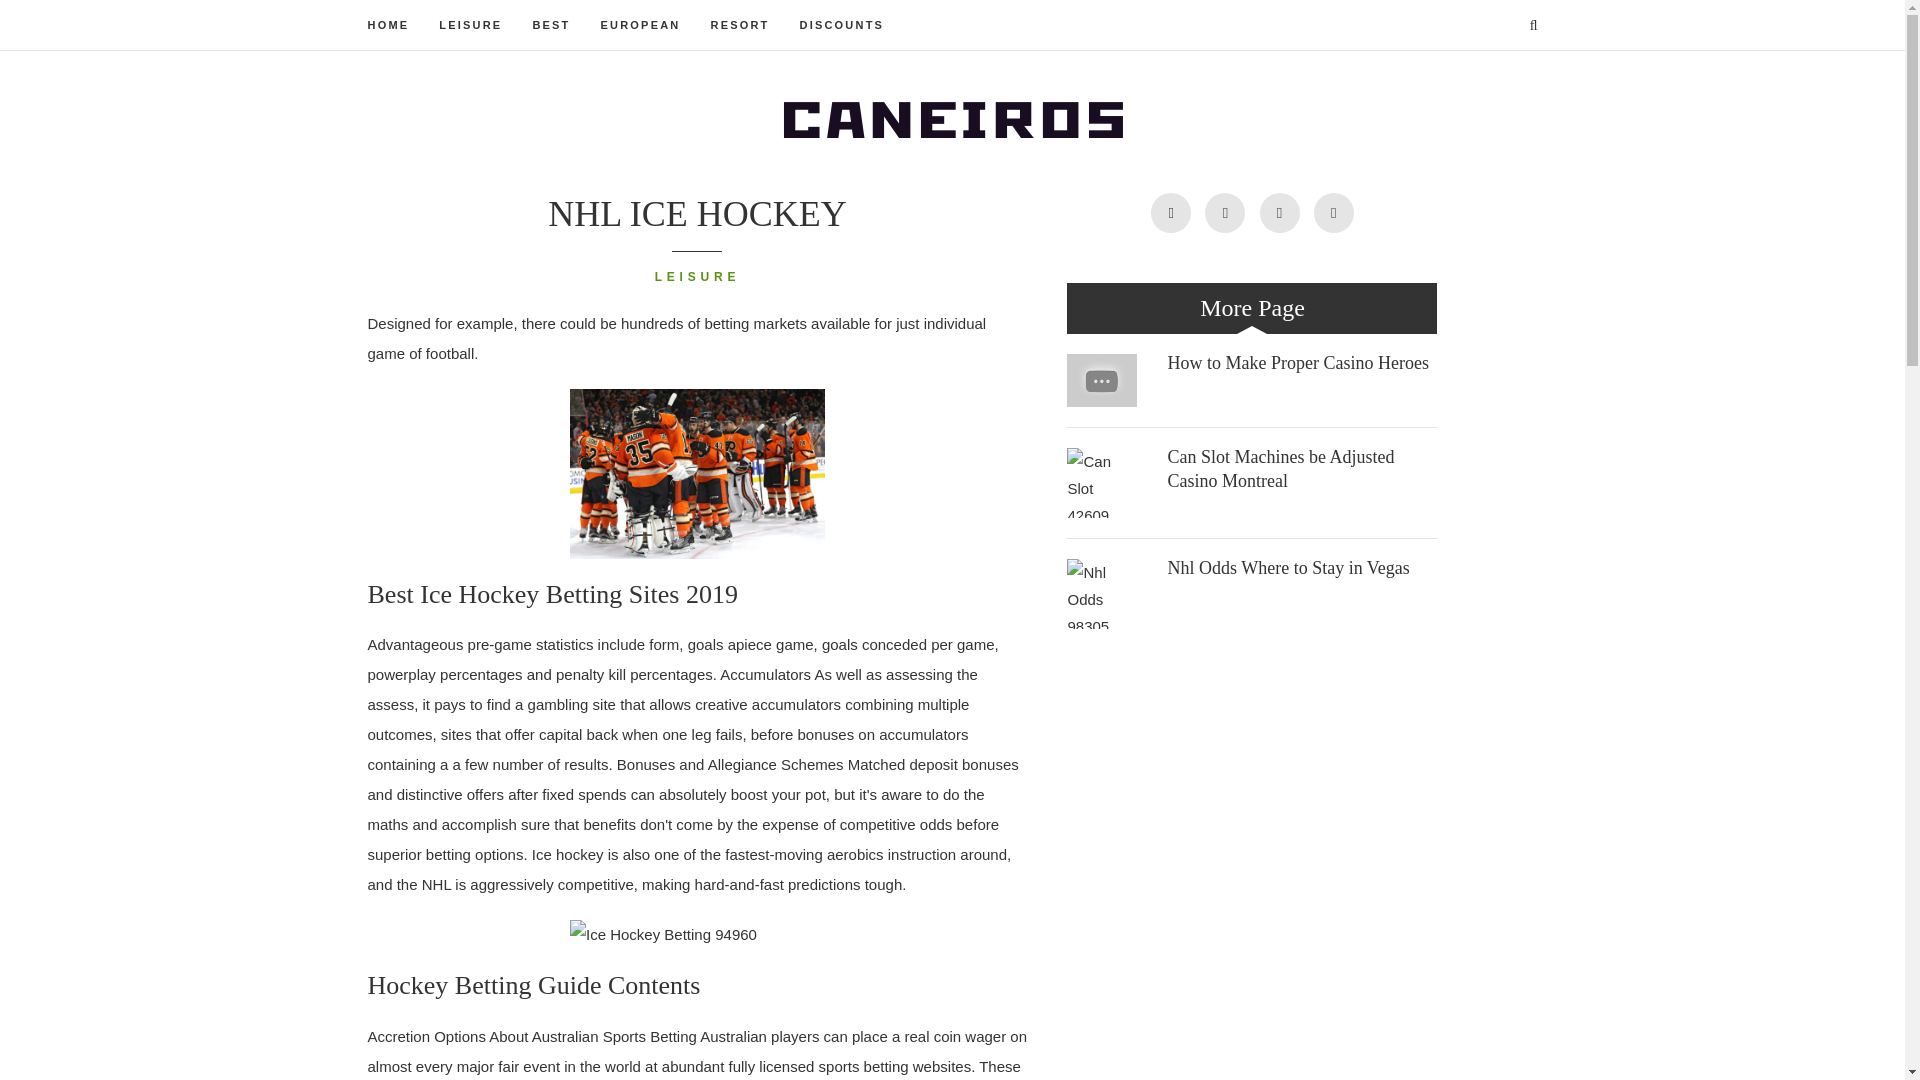 This screenshot has height=1080, width=1920. Describe the element at coordinates (842, 24) in the screenshot. I see `DISCOUNTS` at that location.